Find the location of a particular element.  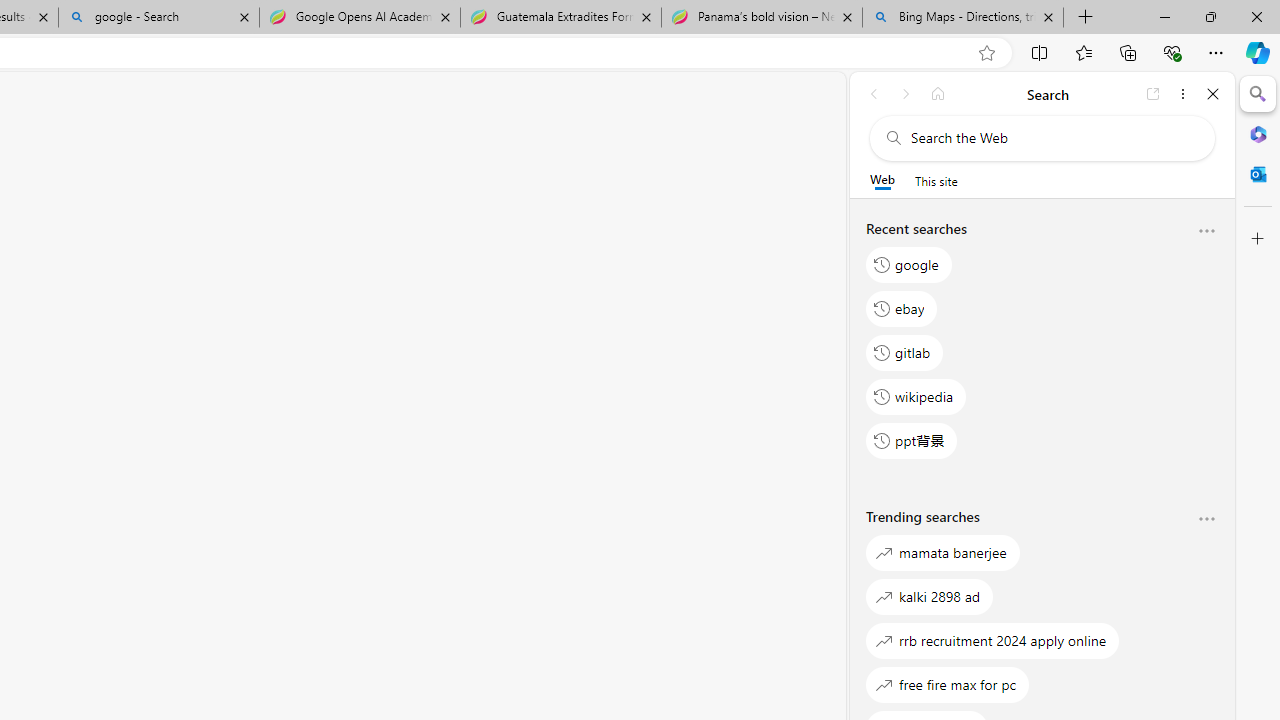

More options is located at coordinates (1206, 520).